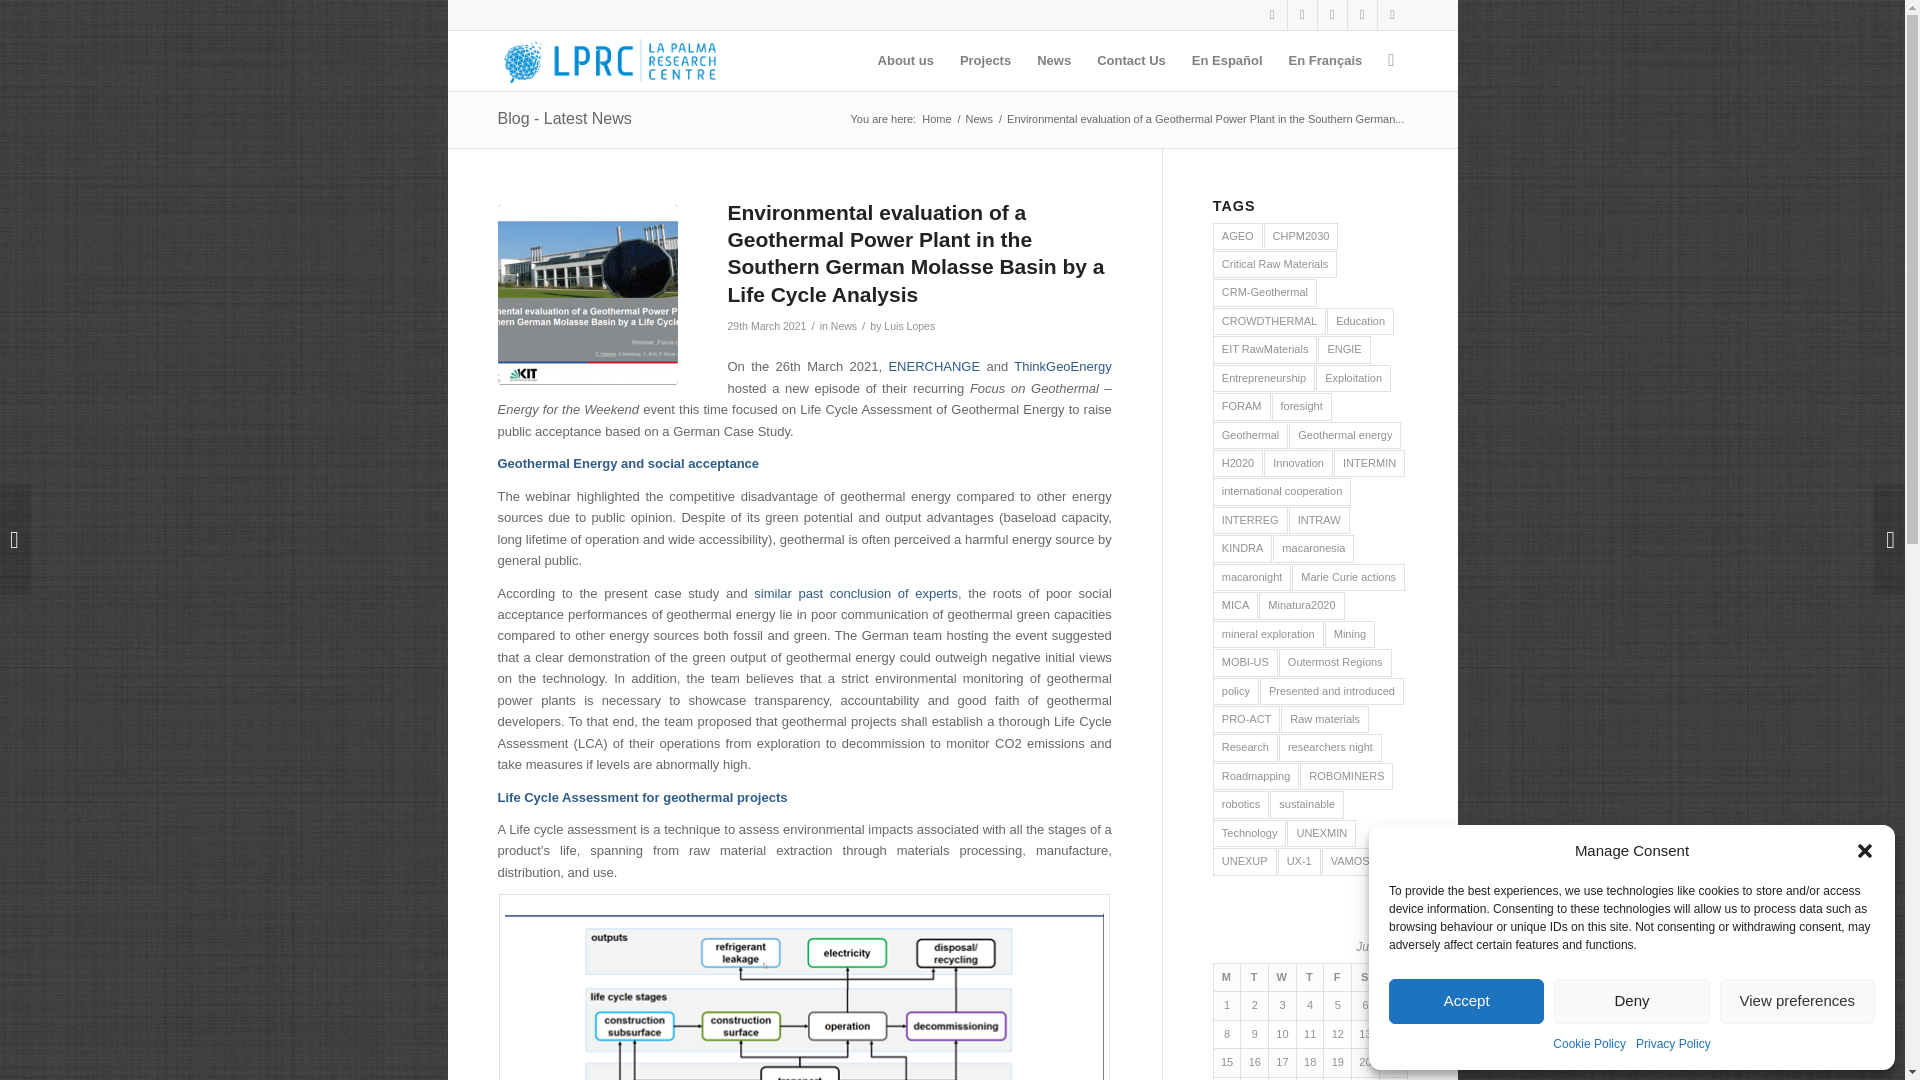 The height and width of the screenshot is (1080, 1920). What do you see at coordinates (906, 60) in the screenshot?
I see `About us` at bounding box center [906, 60].